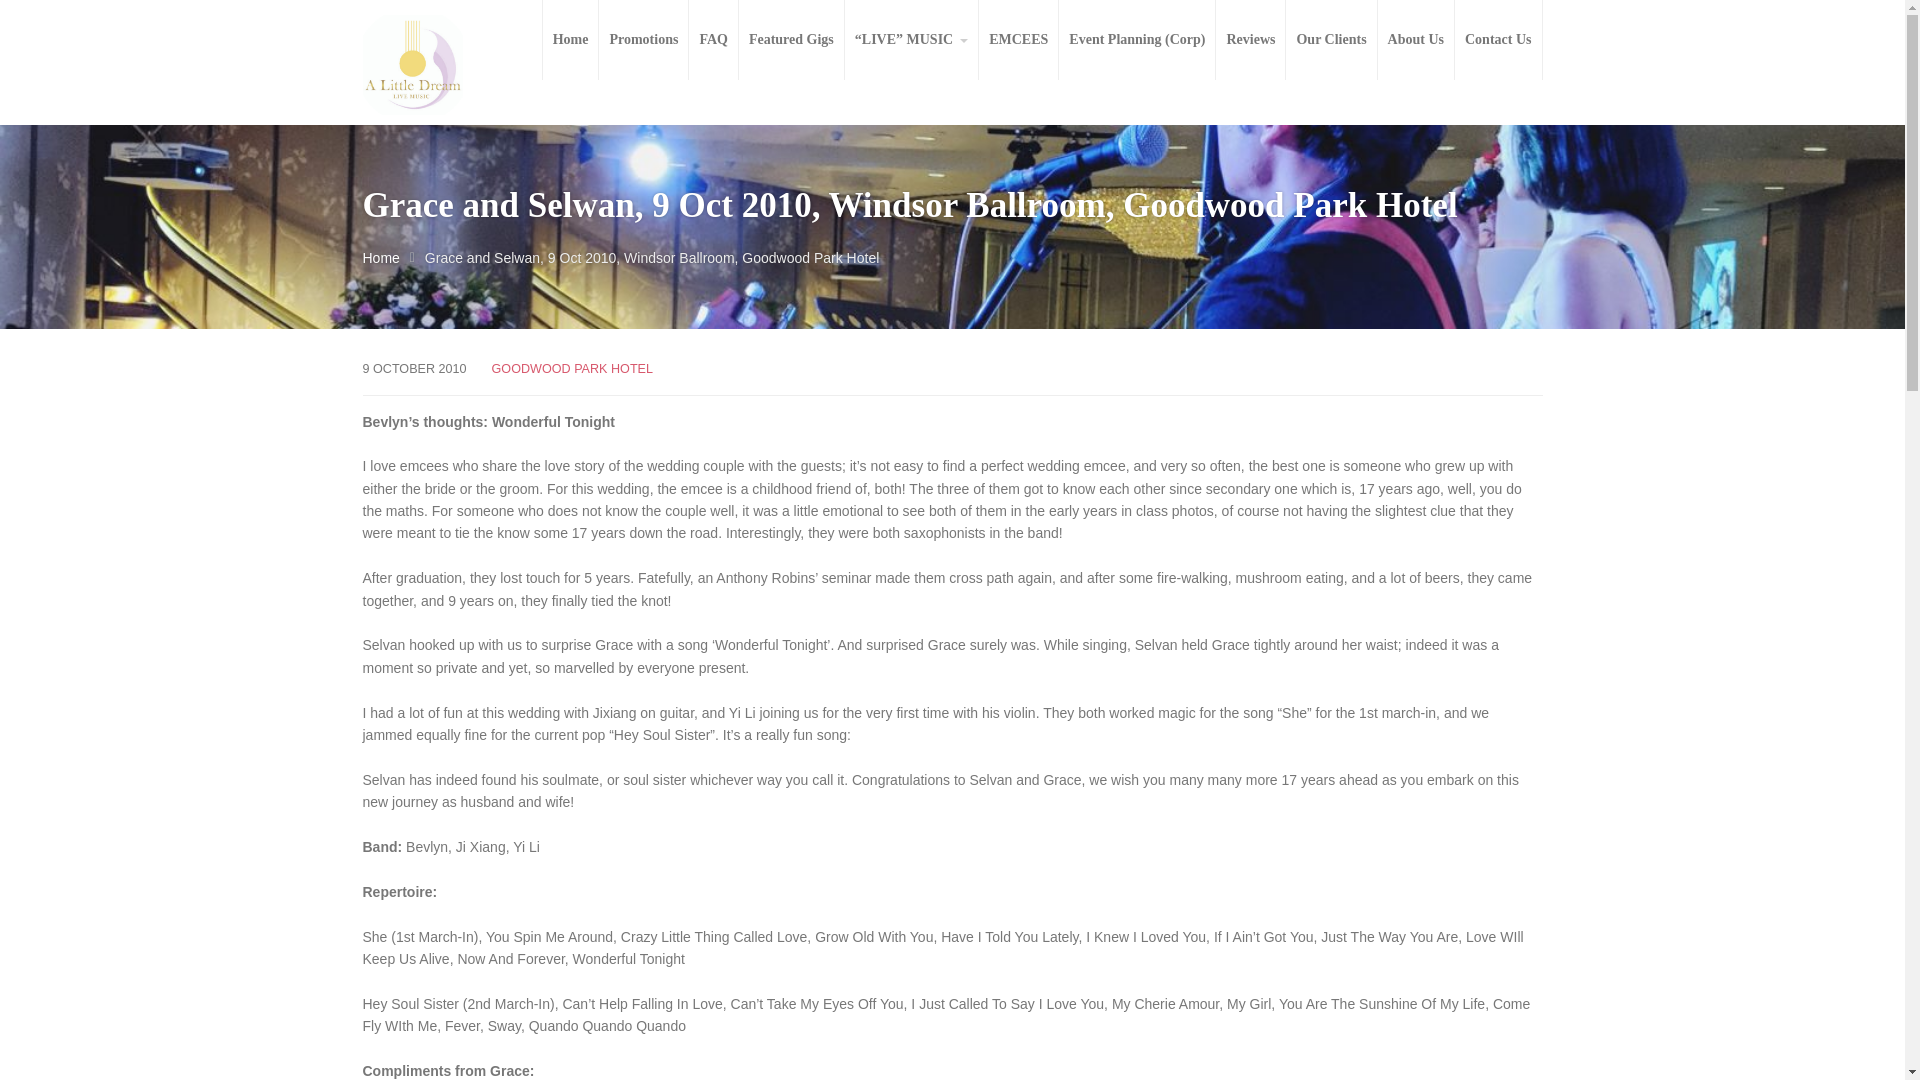  Describe the element at coordinates (1018, 40) in the screenshot. I see `EMCEES` at that location.